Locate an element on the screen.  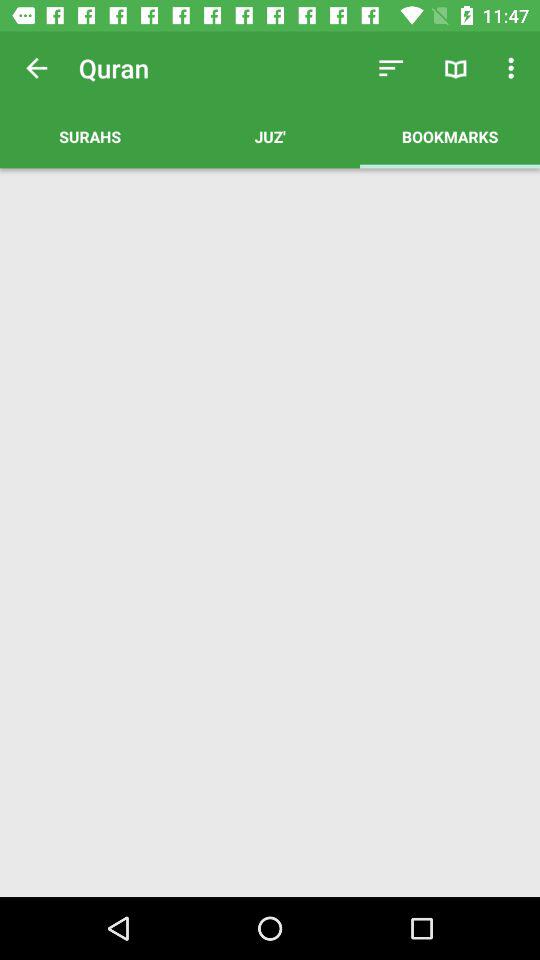
open the item to the left of bookmarks item is located at coordinates (270, 136).